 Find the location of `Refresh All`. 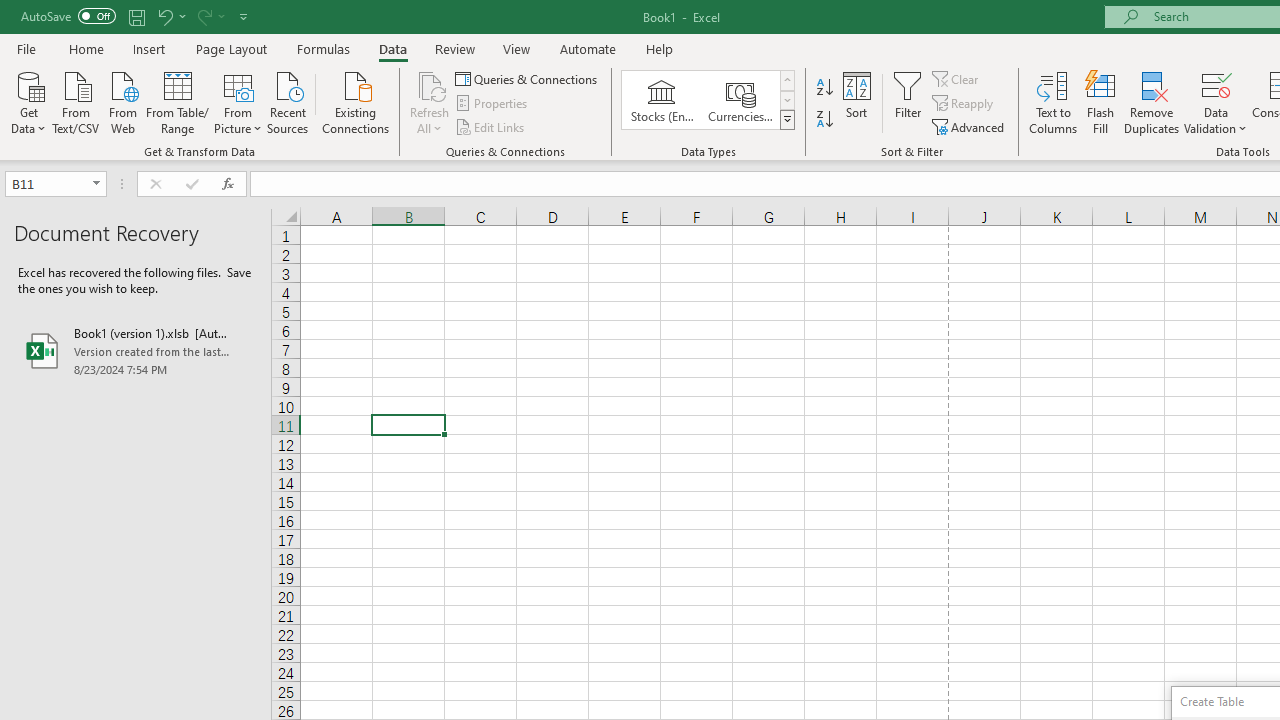

Refresh All is located at coordinates (430, 84).